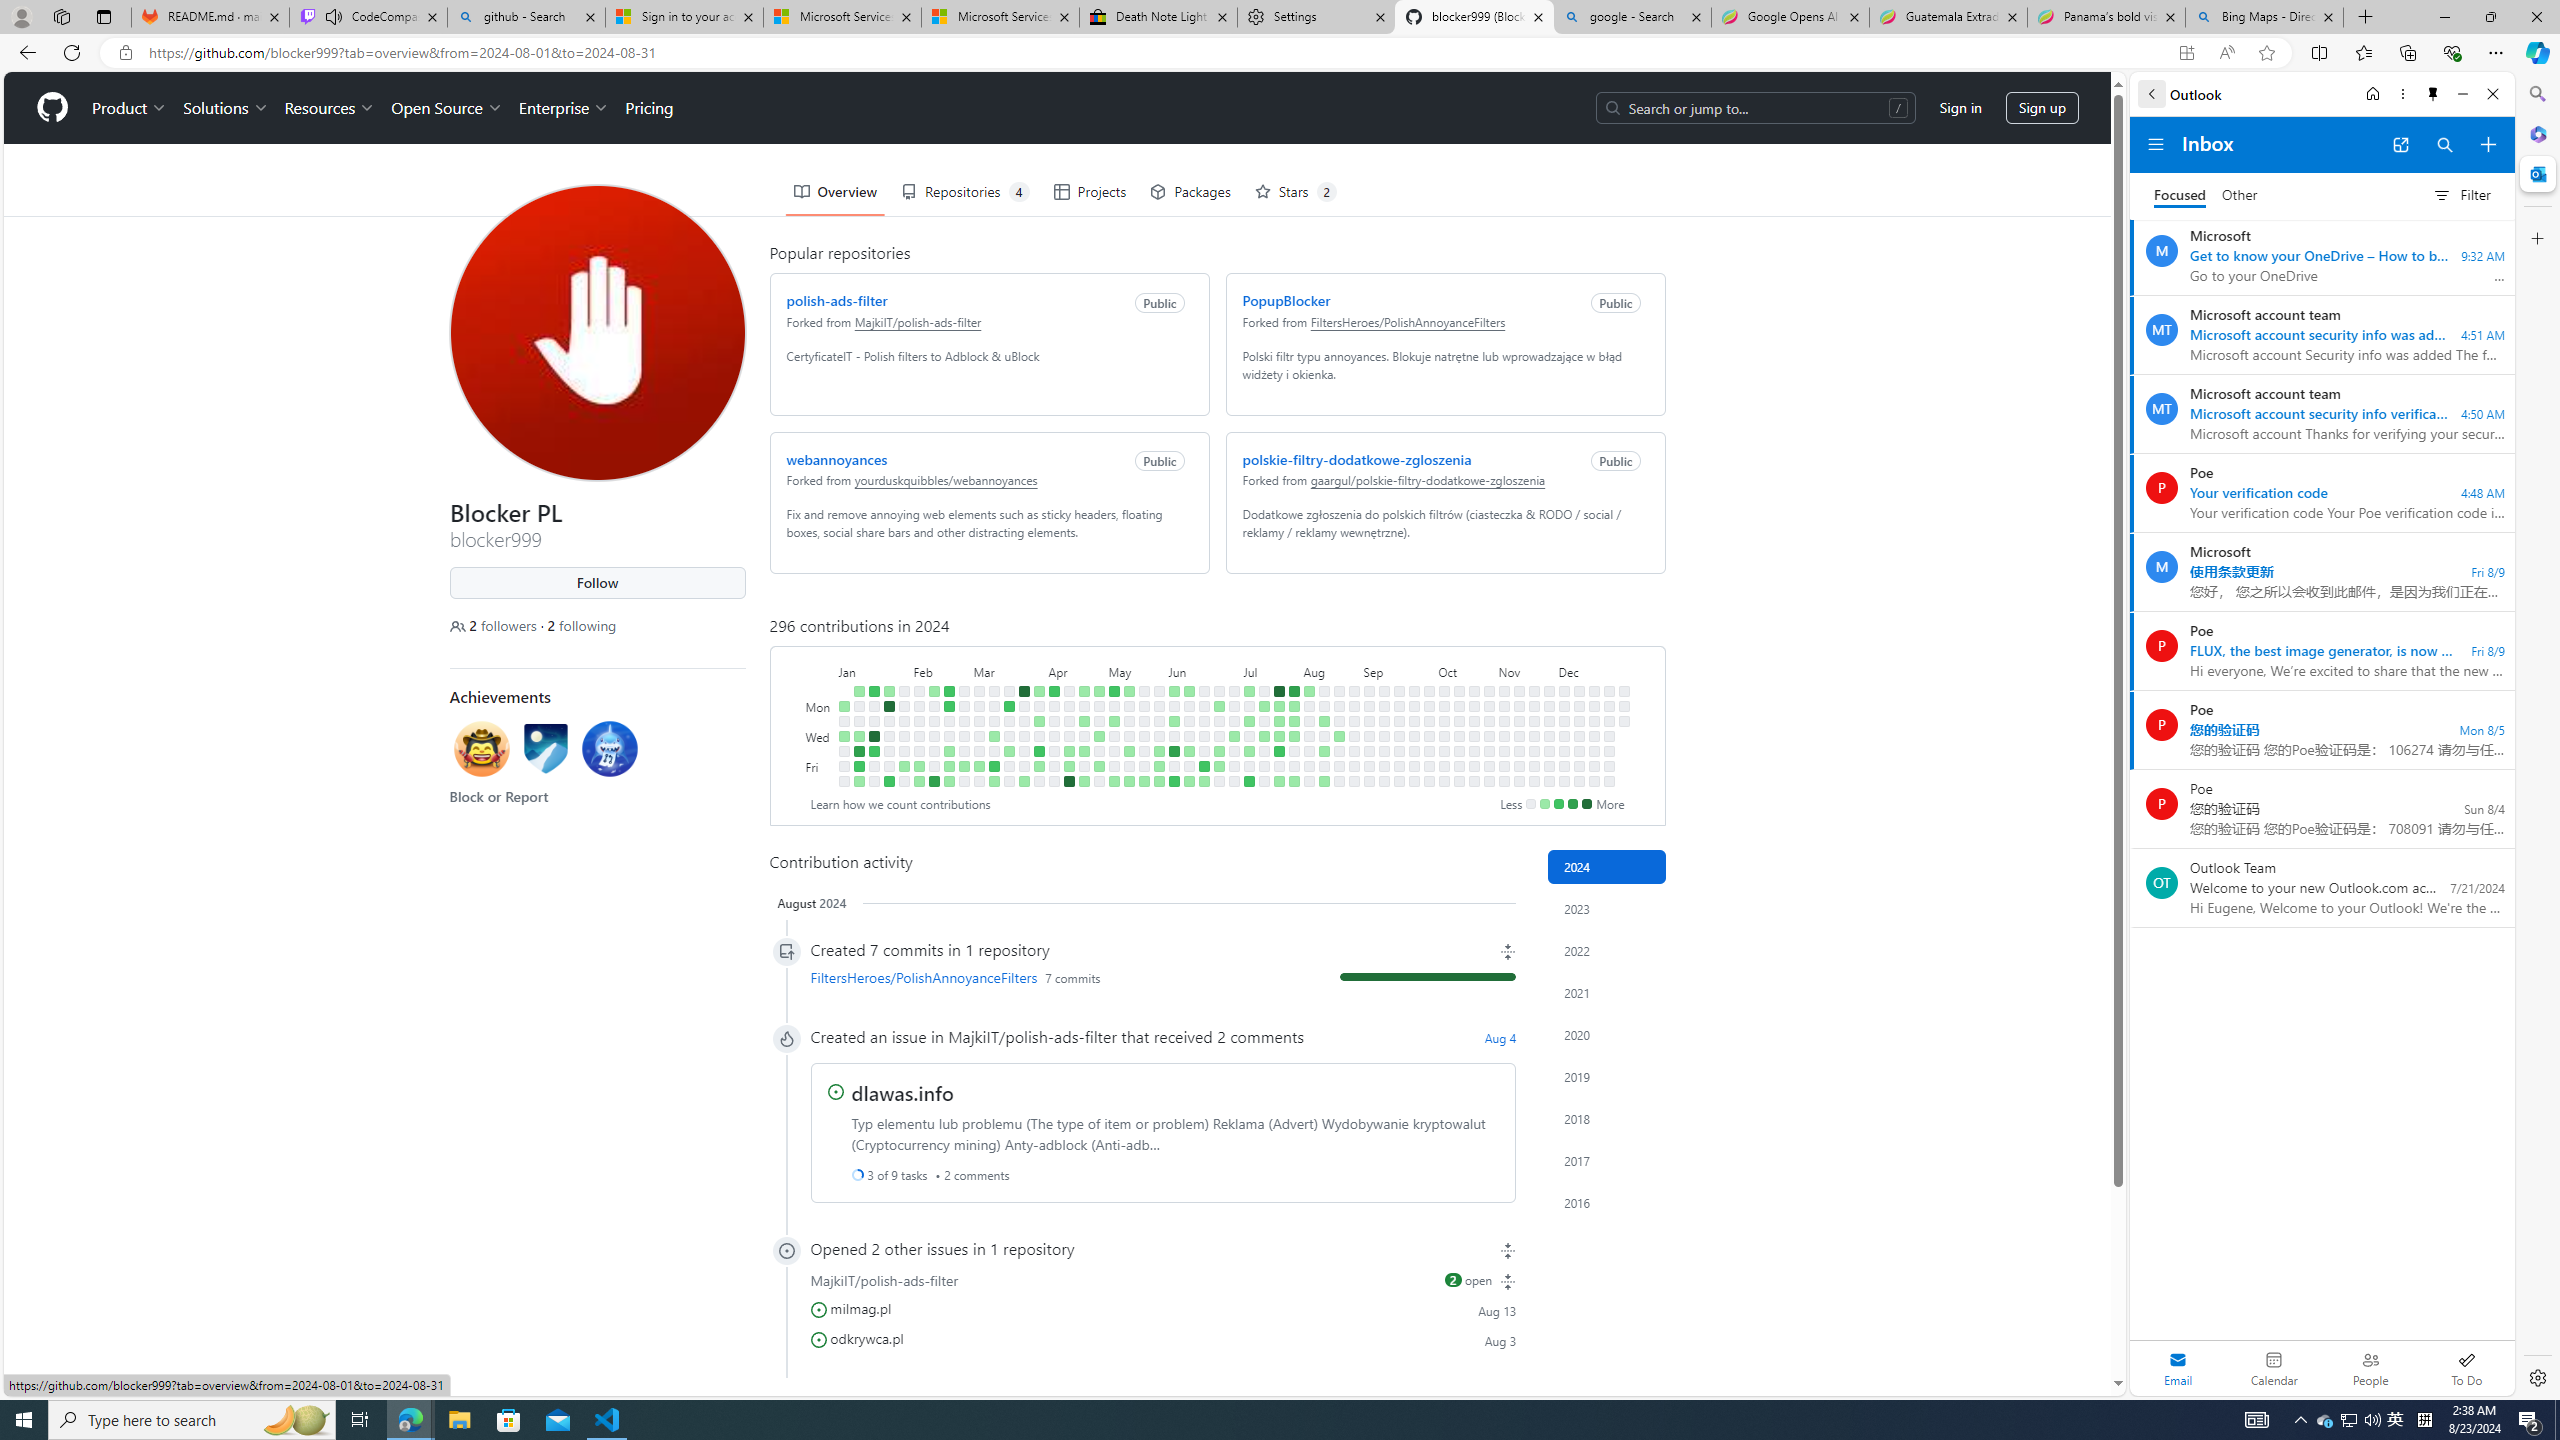 This screenshot has height=1440, width=2560. What do you see at coordinates (1564, 706) in the screenshot?
I see `No contributions on December 2nd.` at bounding box center [1564, 706].